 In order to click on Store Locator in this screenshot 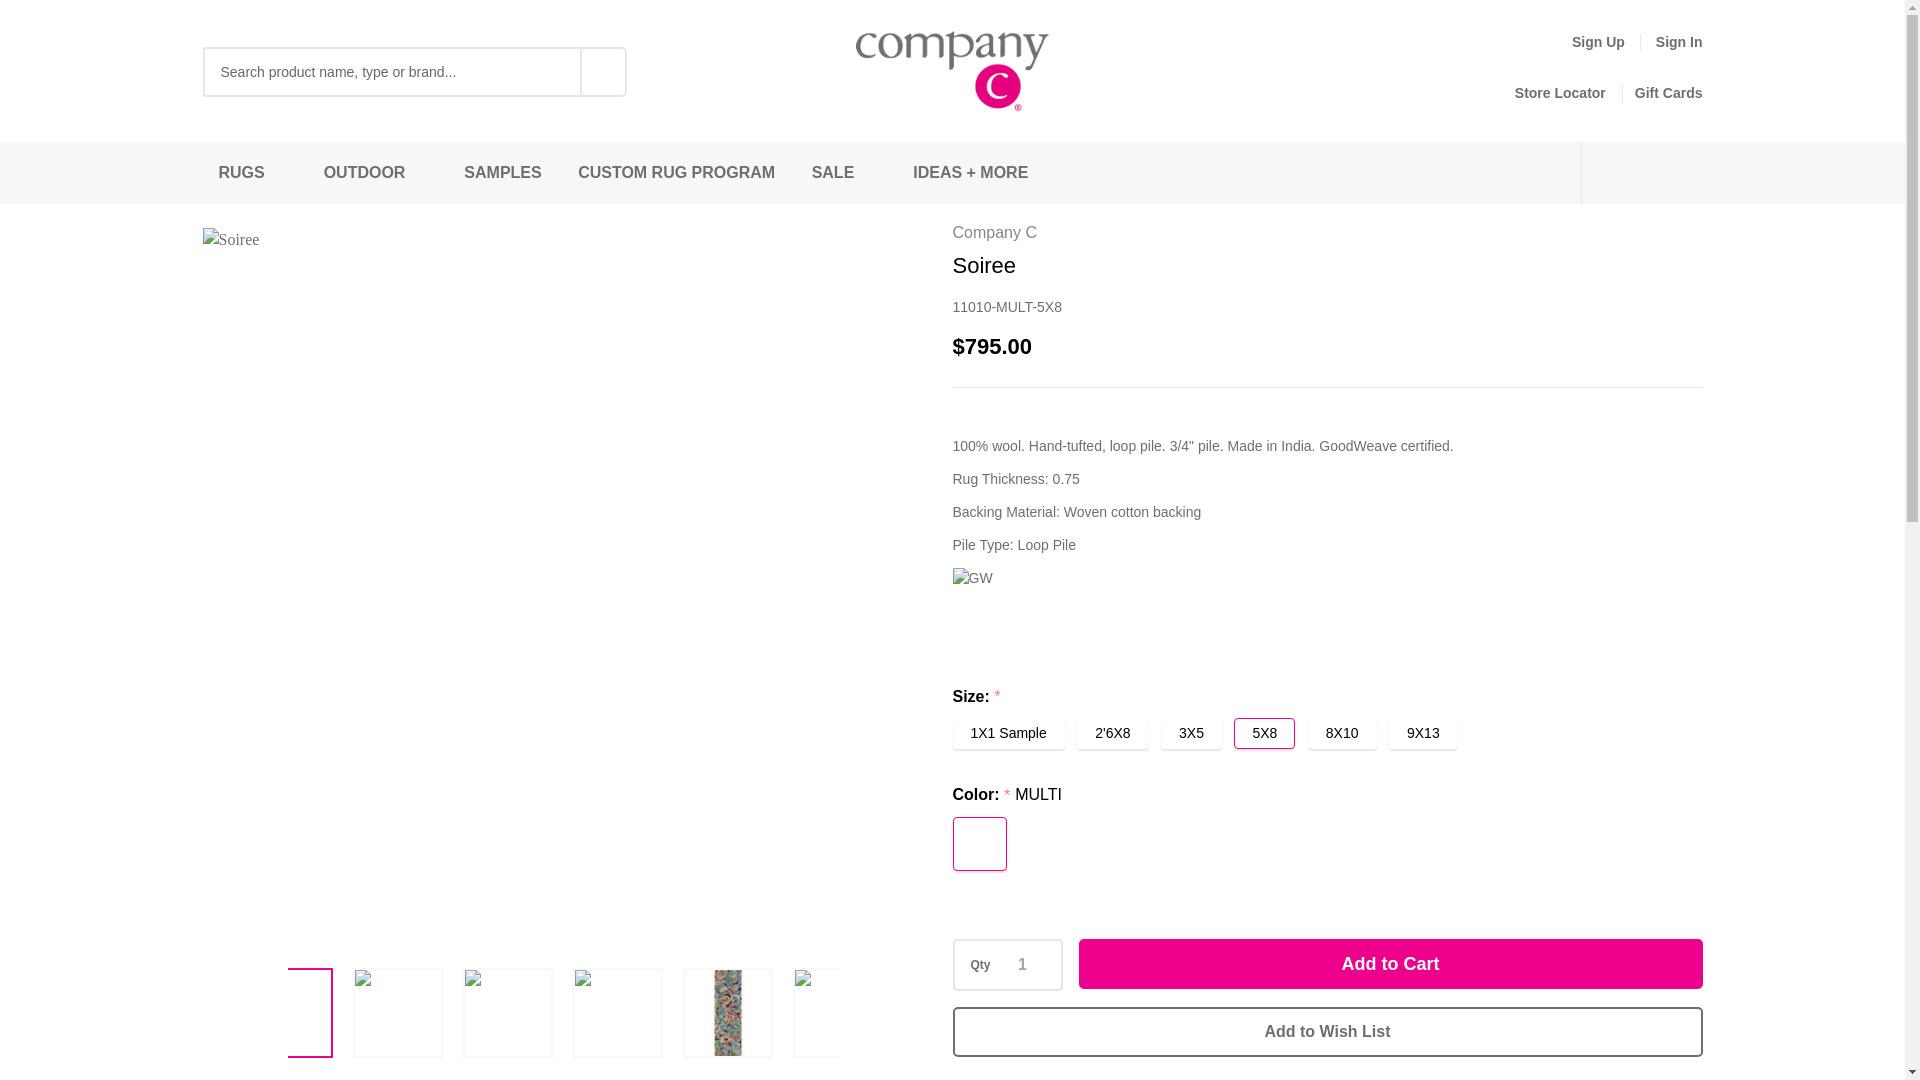, I will do `click(1552, 93)`.